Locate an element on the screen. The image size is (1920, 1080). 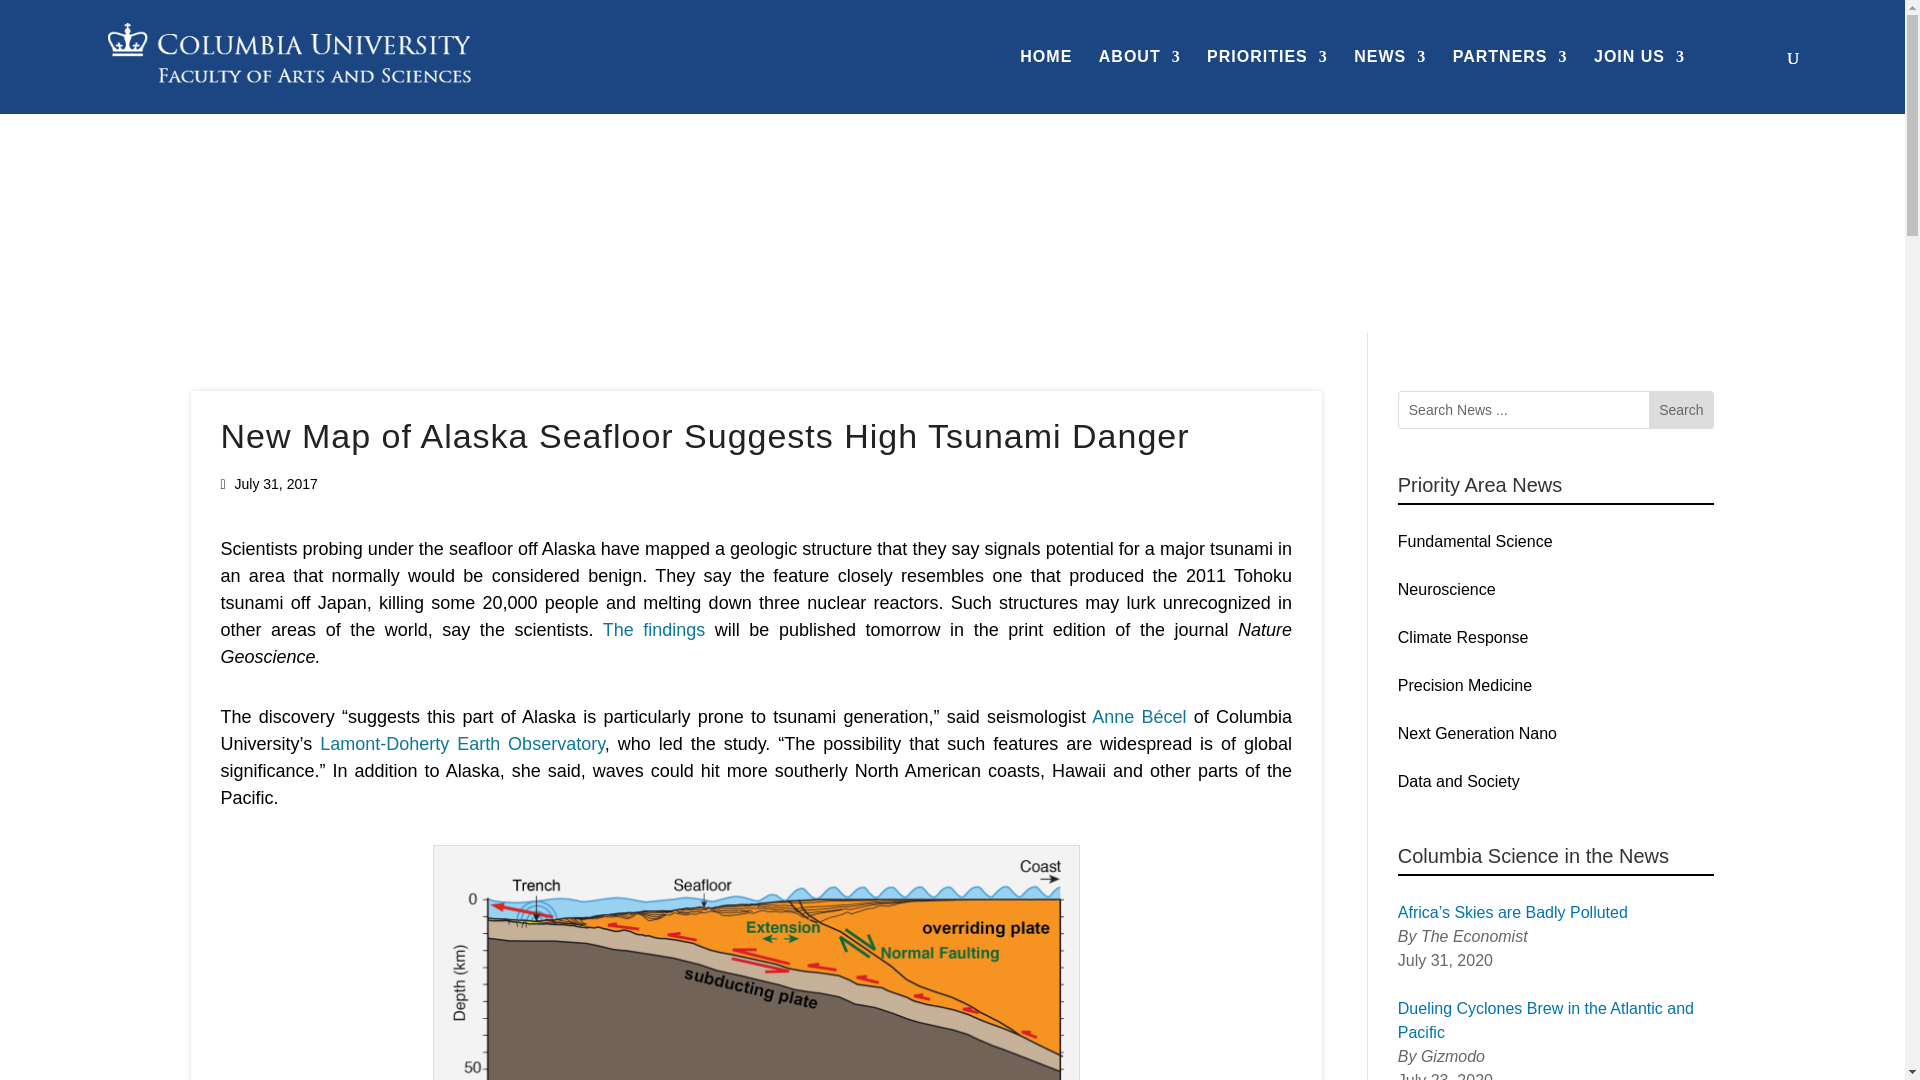
Lamont-Doherty Earth Observatory is located at coordinates (462, 744).